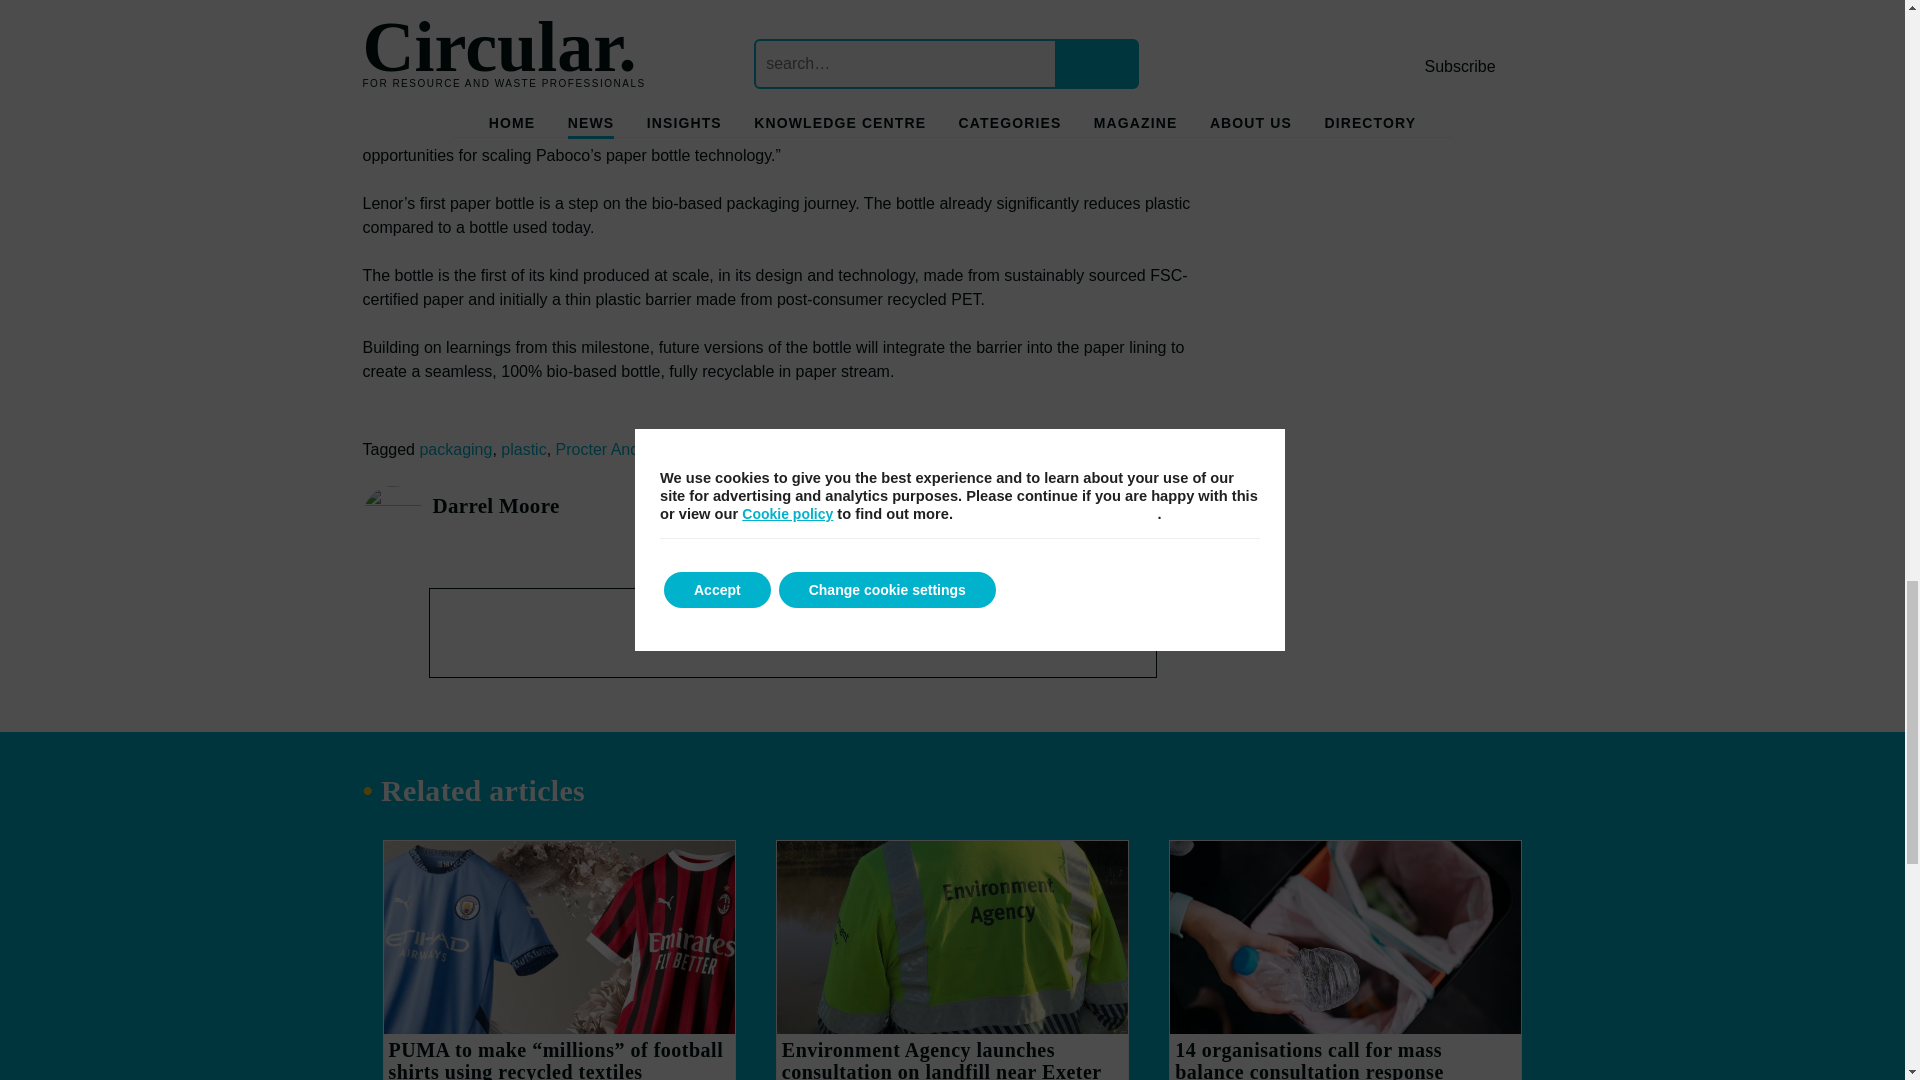 The height and width of the screenshot is (1080, 1920). What do you see at coordinates (1189, 522) in the screenshot?
I see `Share on Email` at bounding box center [1189, 522].